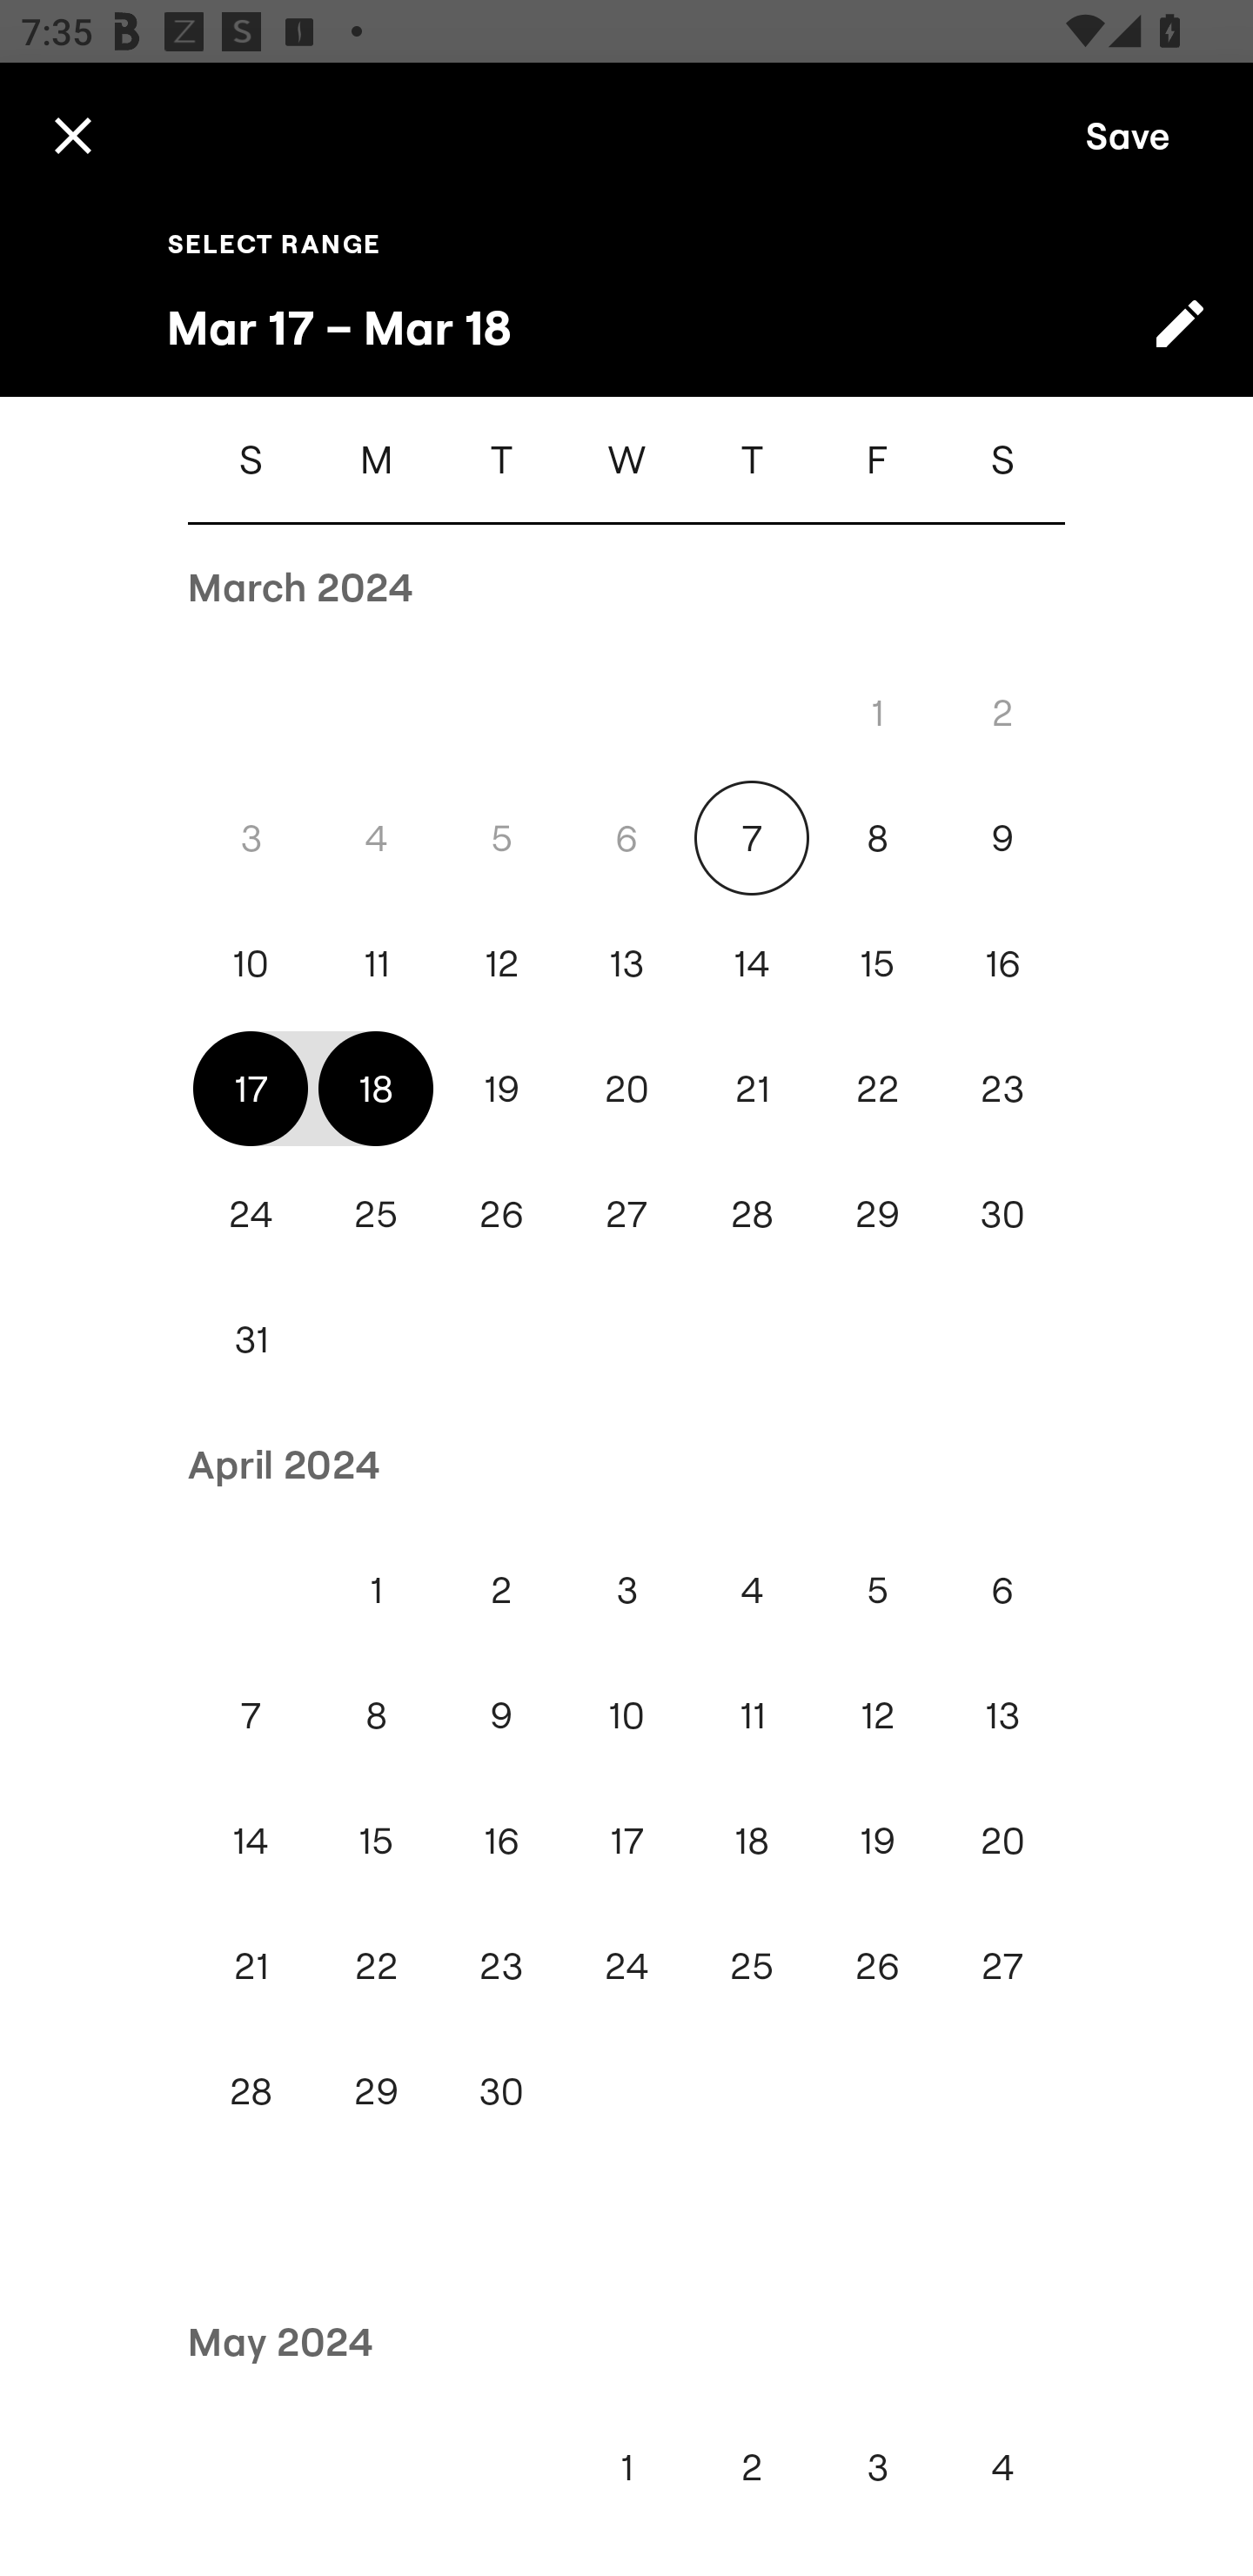  I want to click on Switch to text input mode, so click(1180, 323).